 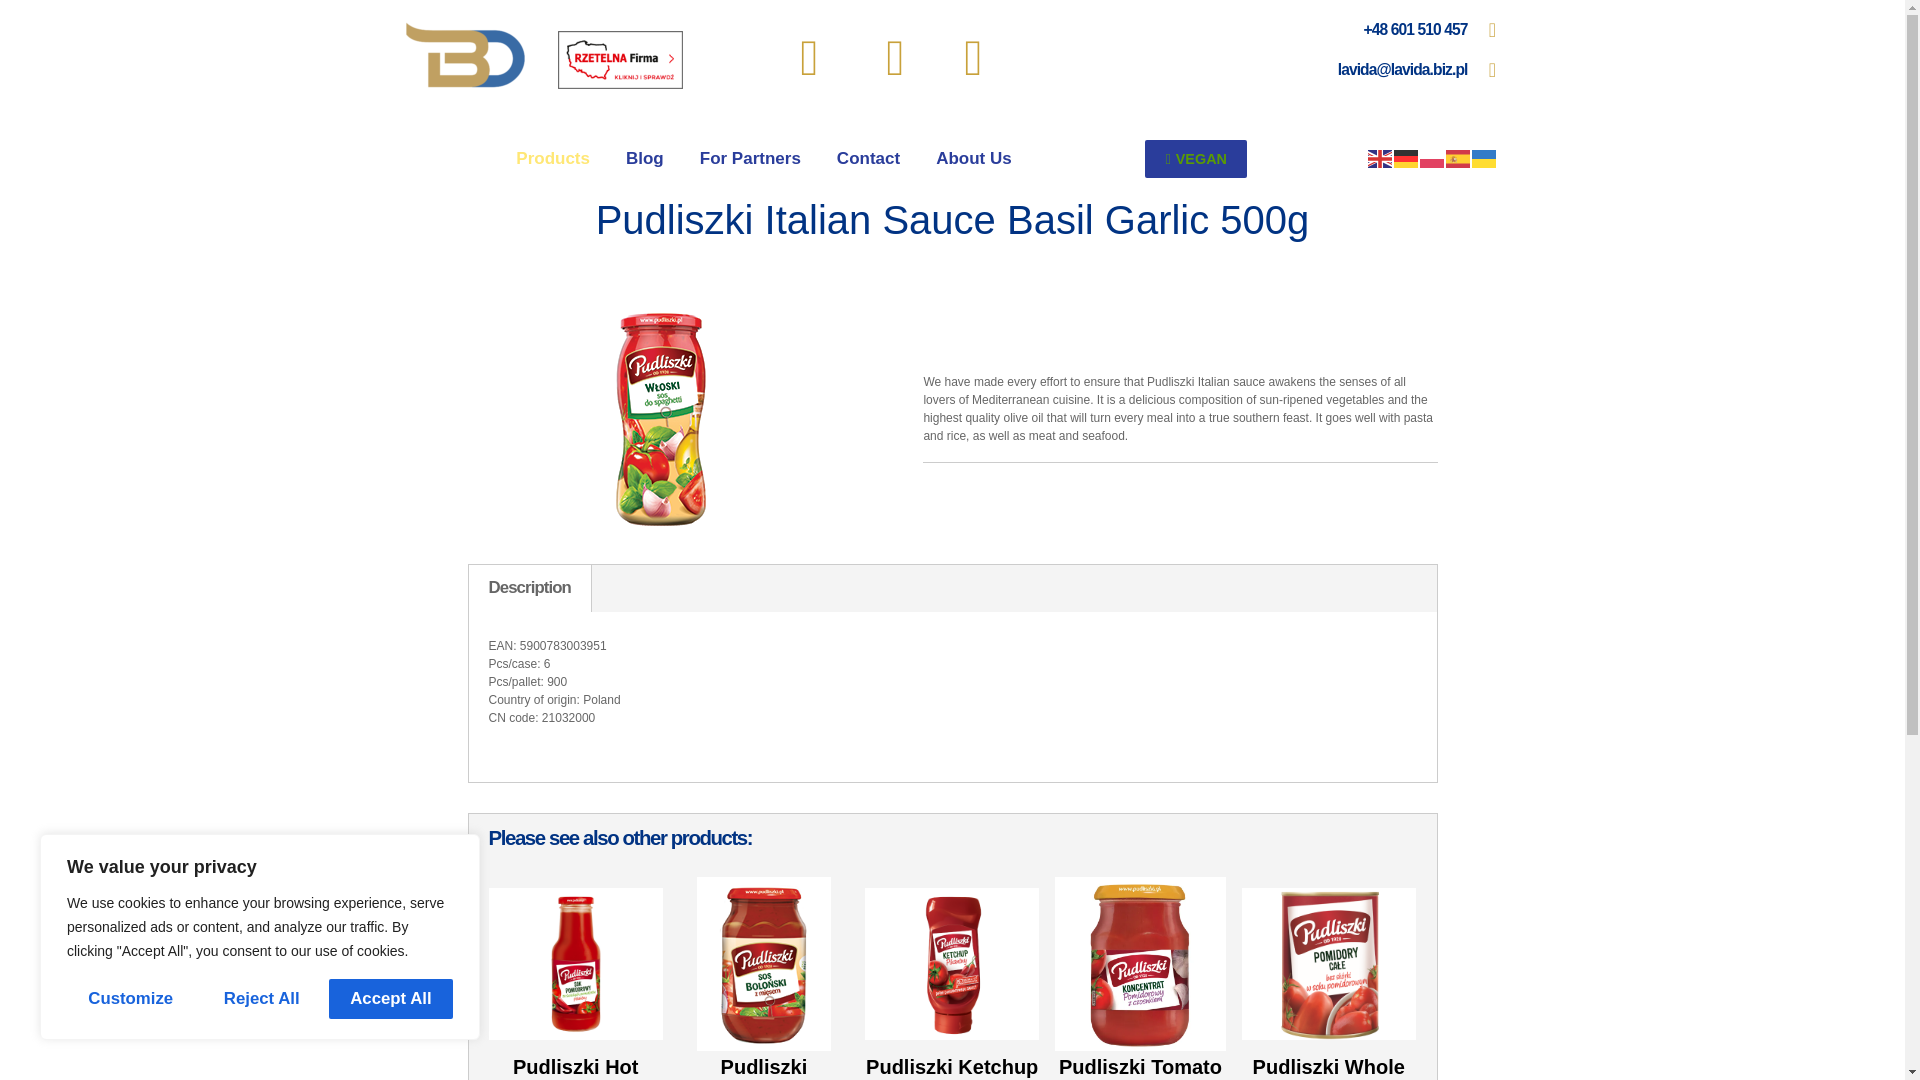 I want to click on Accept All, so click(x=390, y=998).